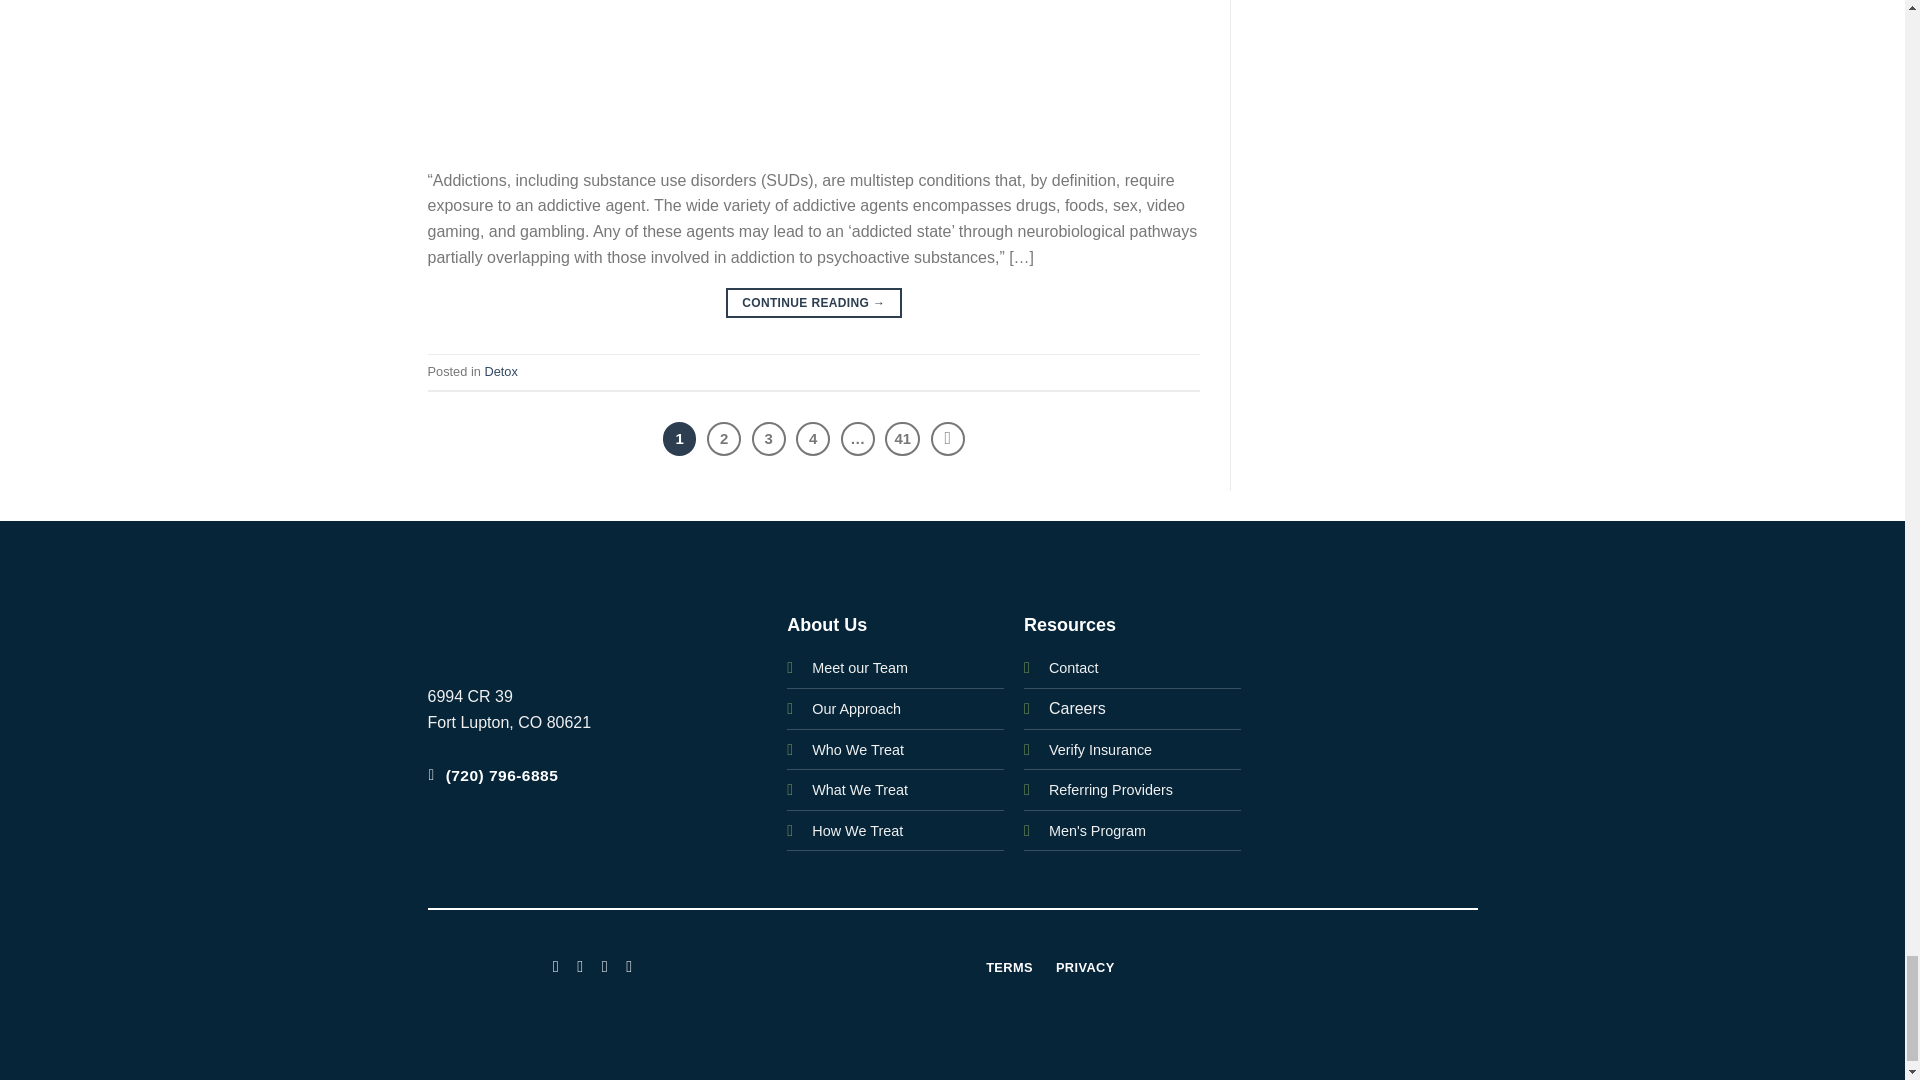 The height and width of the screenshot is (1080, 1920). What do you see at coordinates (628, 964) in the screenshot?
I see `Send us an email` at bounding box center [628, 964].